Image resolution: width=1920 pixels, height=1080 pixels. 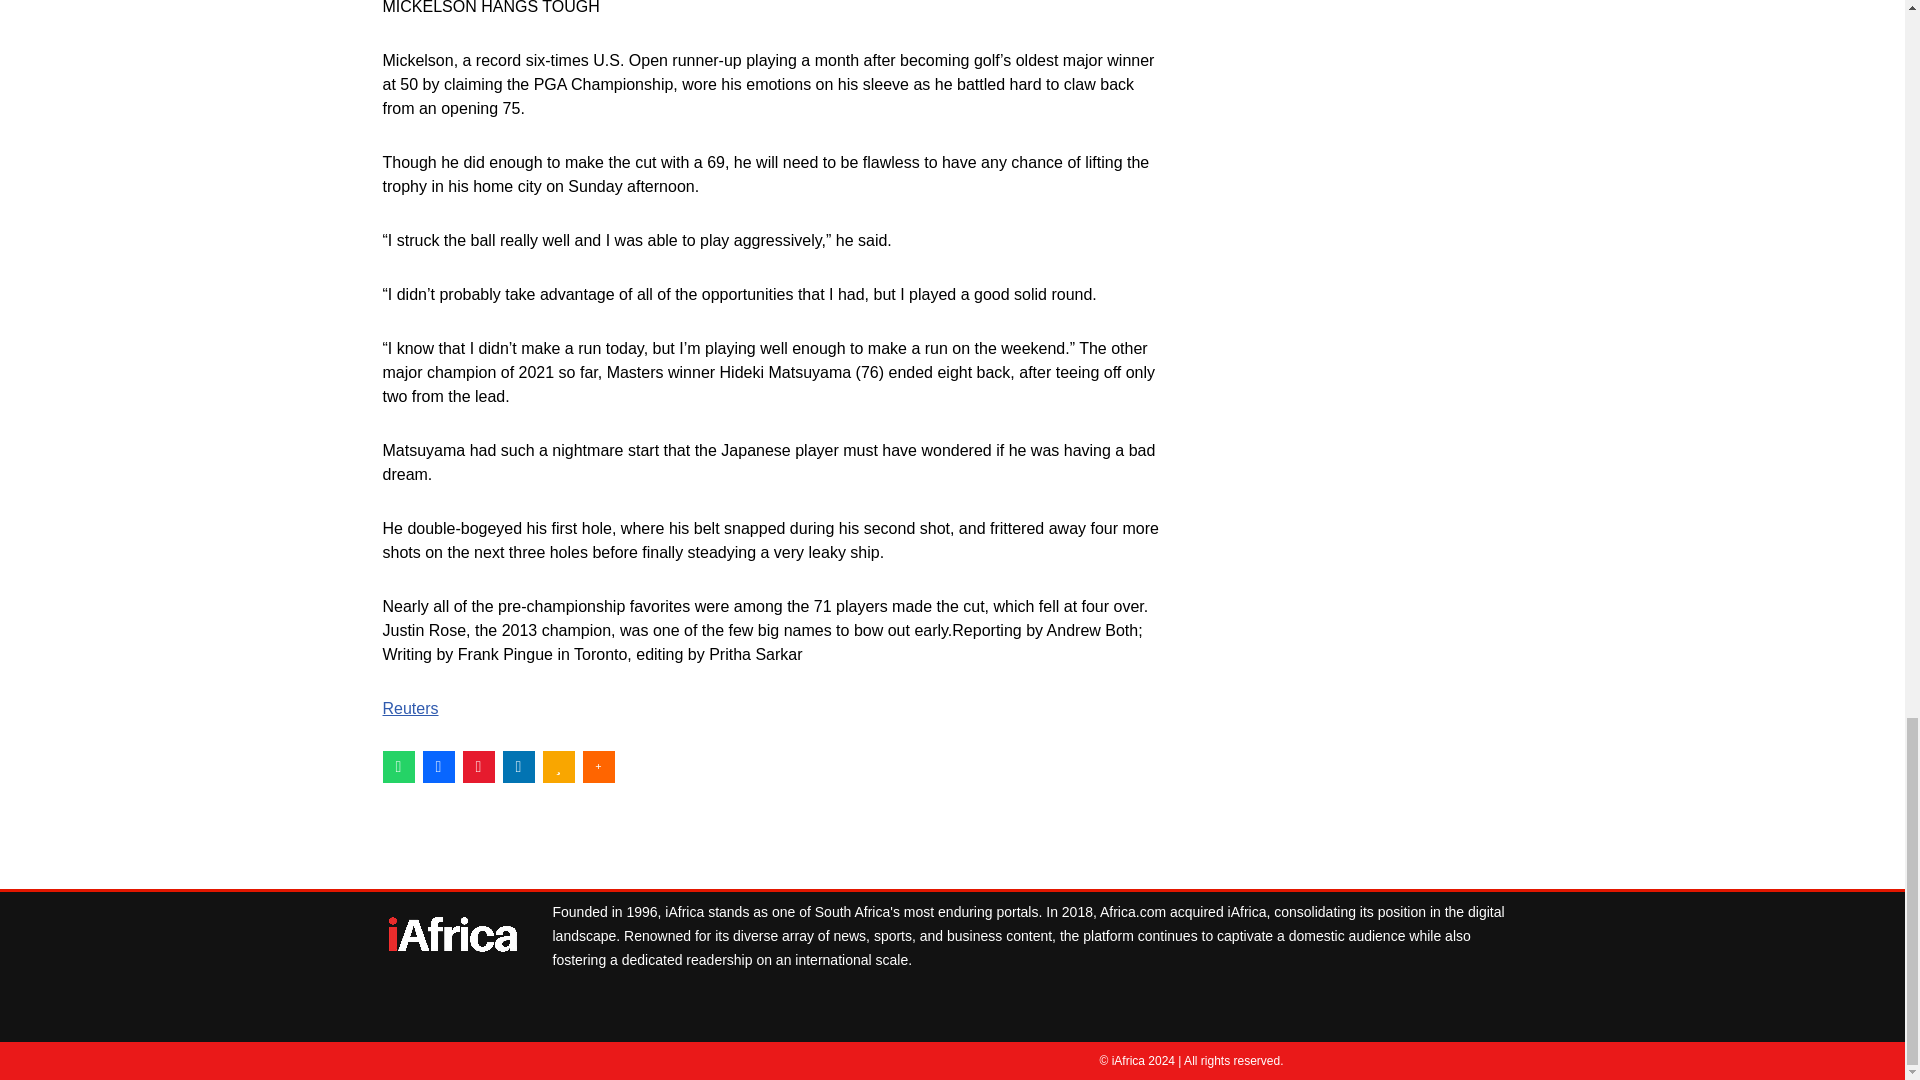 I want to click on WhatsApp, so click(x=398, y=766).